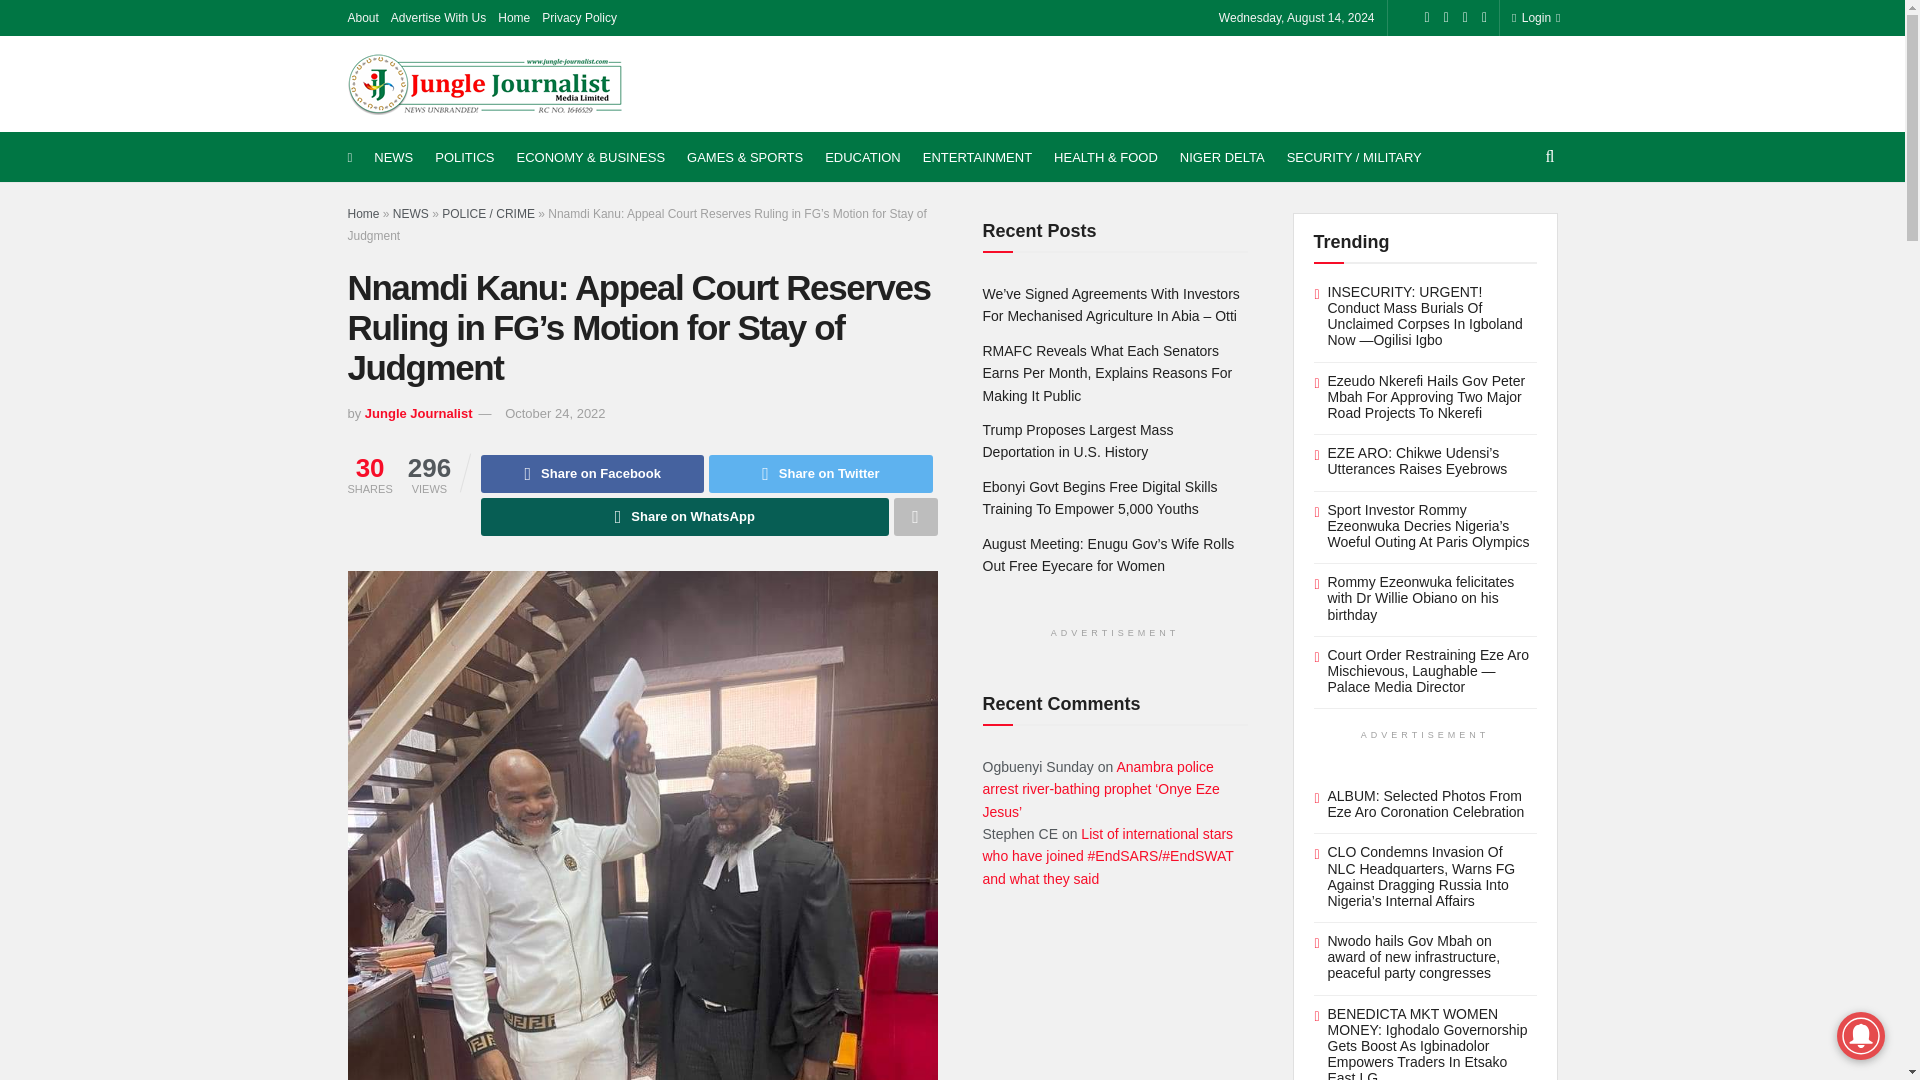  I want to click on POLITICS, so click(464, 157).